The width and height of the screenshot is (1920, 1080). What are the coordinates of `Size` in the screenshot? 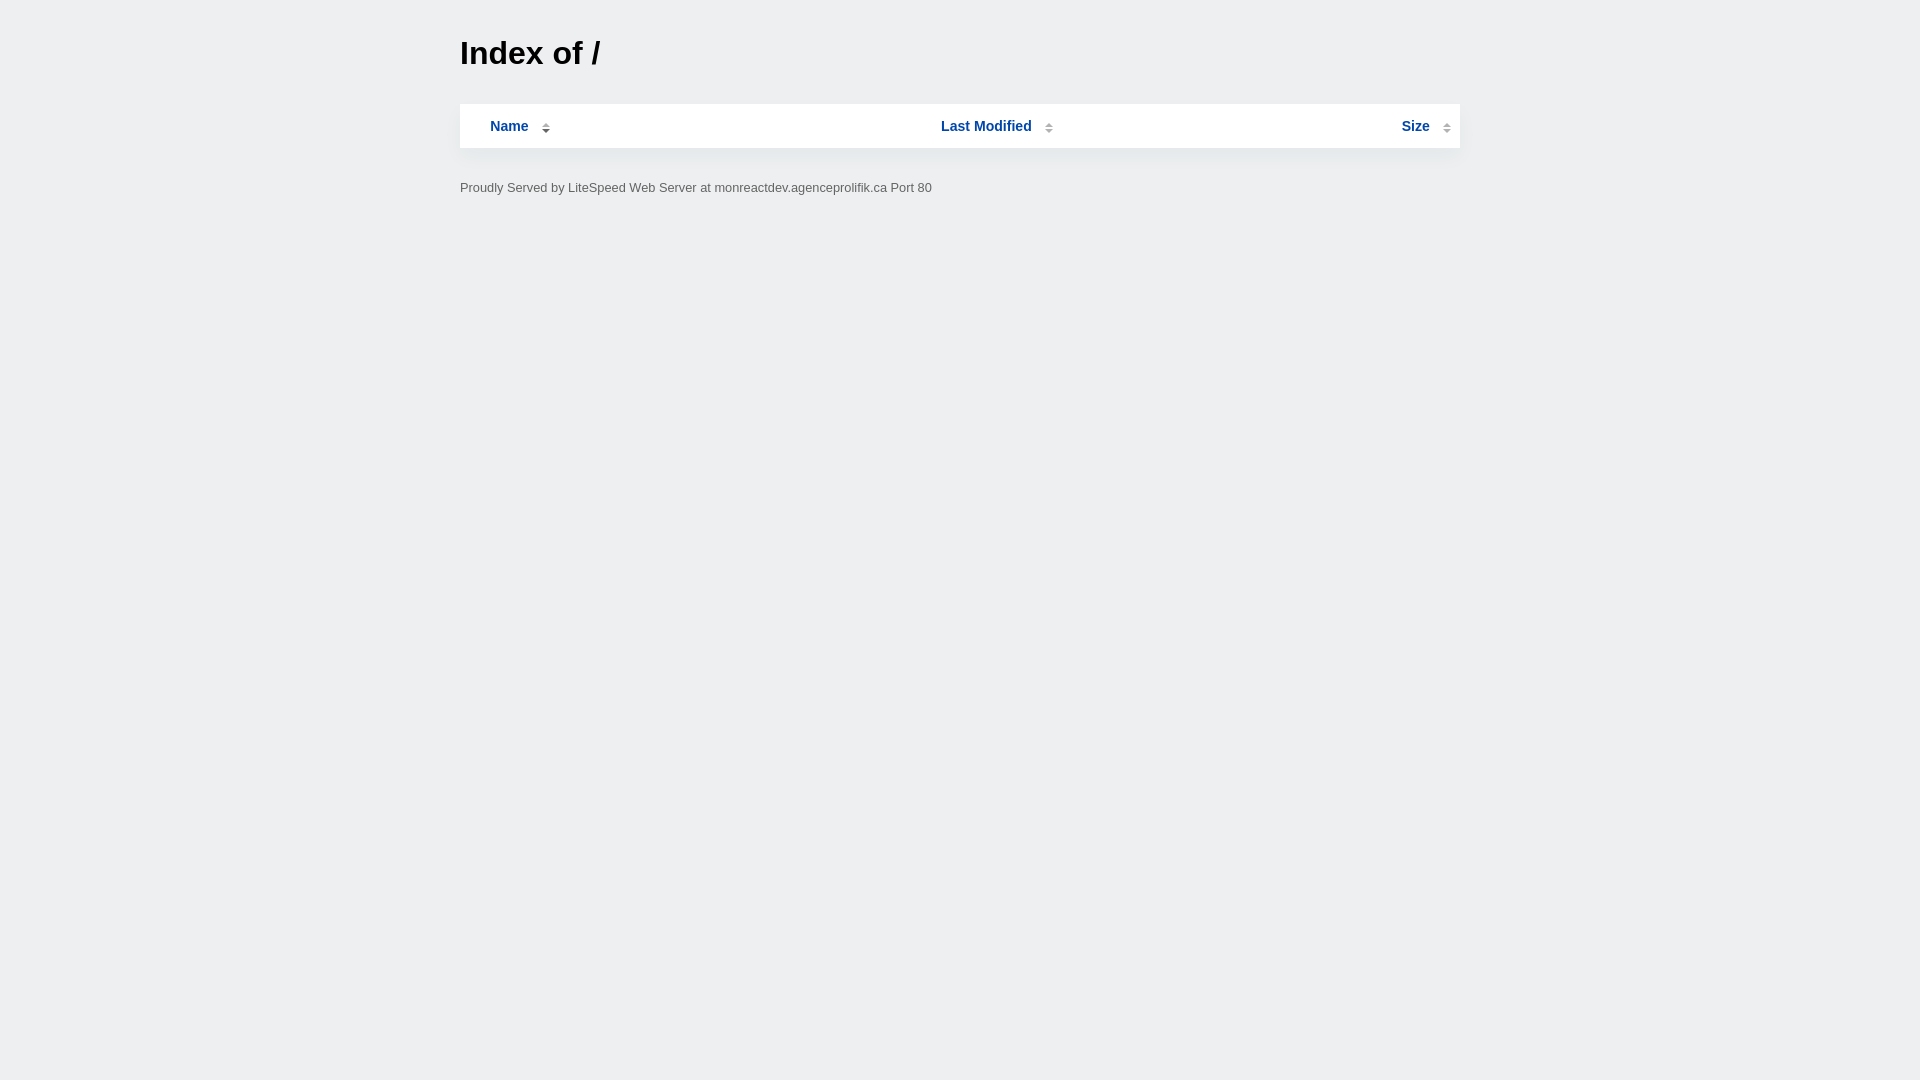 It's located at (1426, 126).